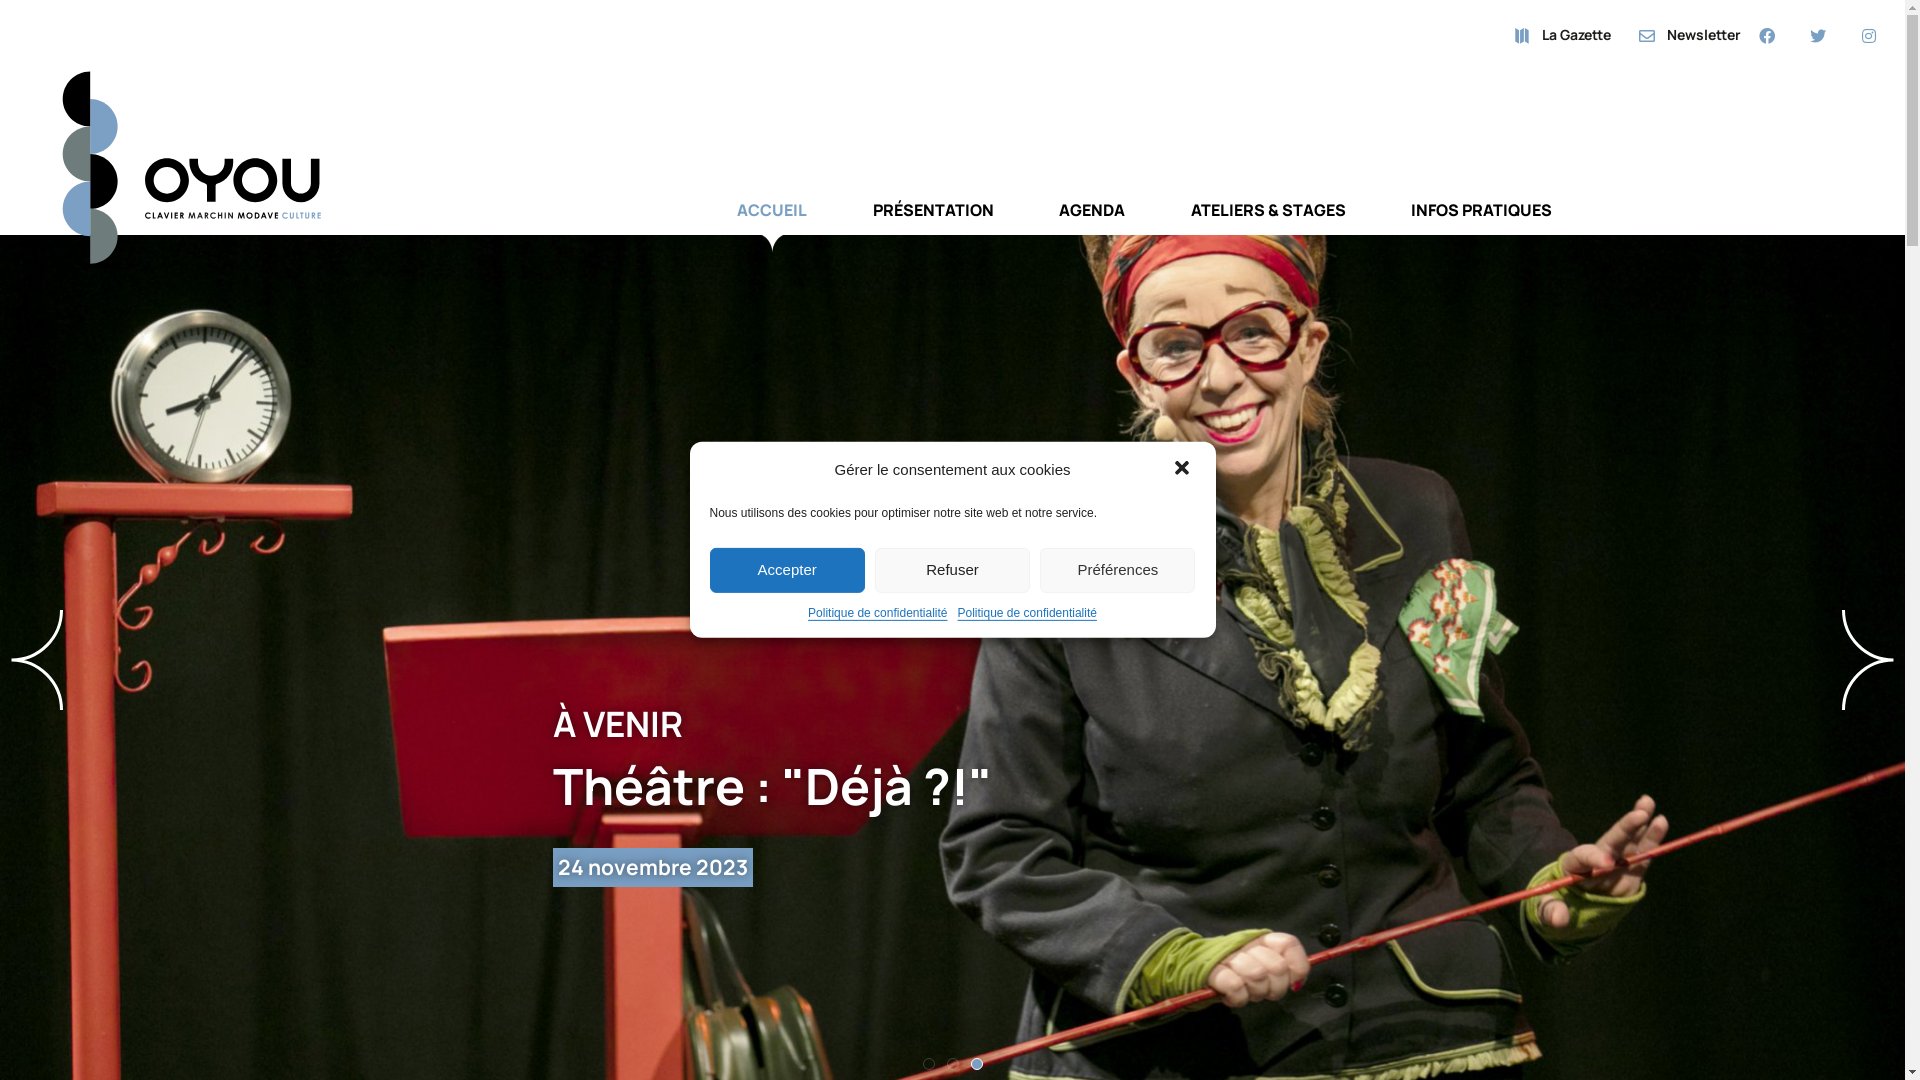 Image resolution: width=1920 pixels, height=1080 pixels. I want to click on La Gazette, so click(1562, 36).